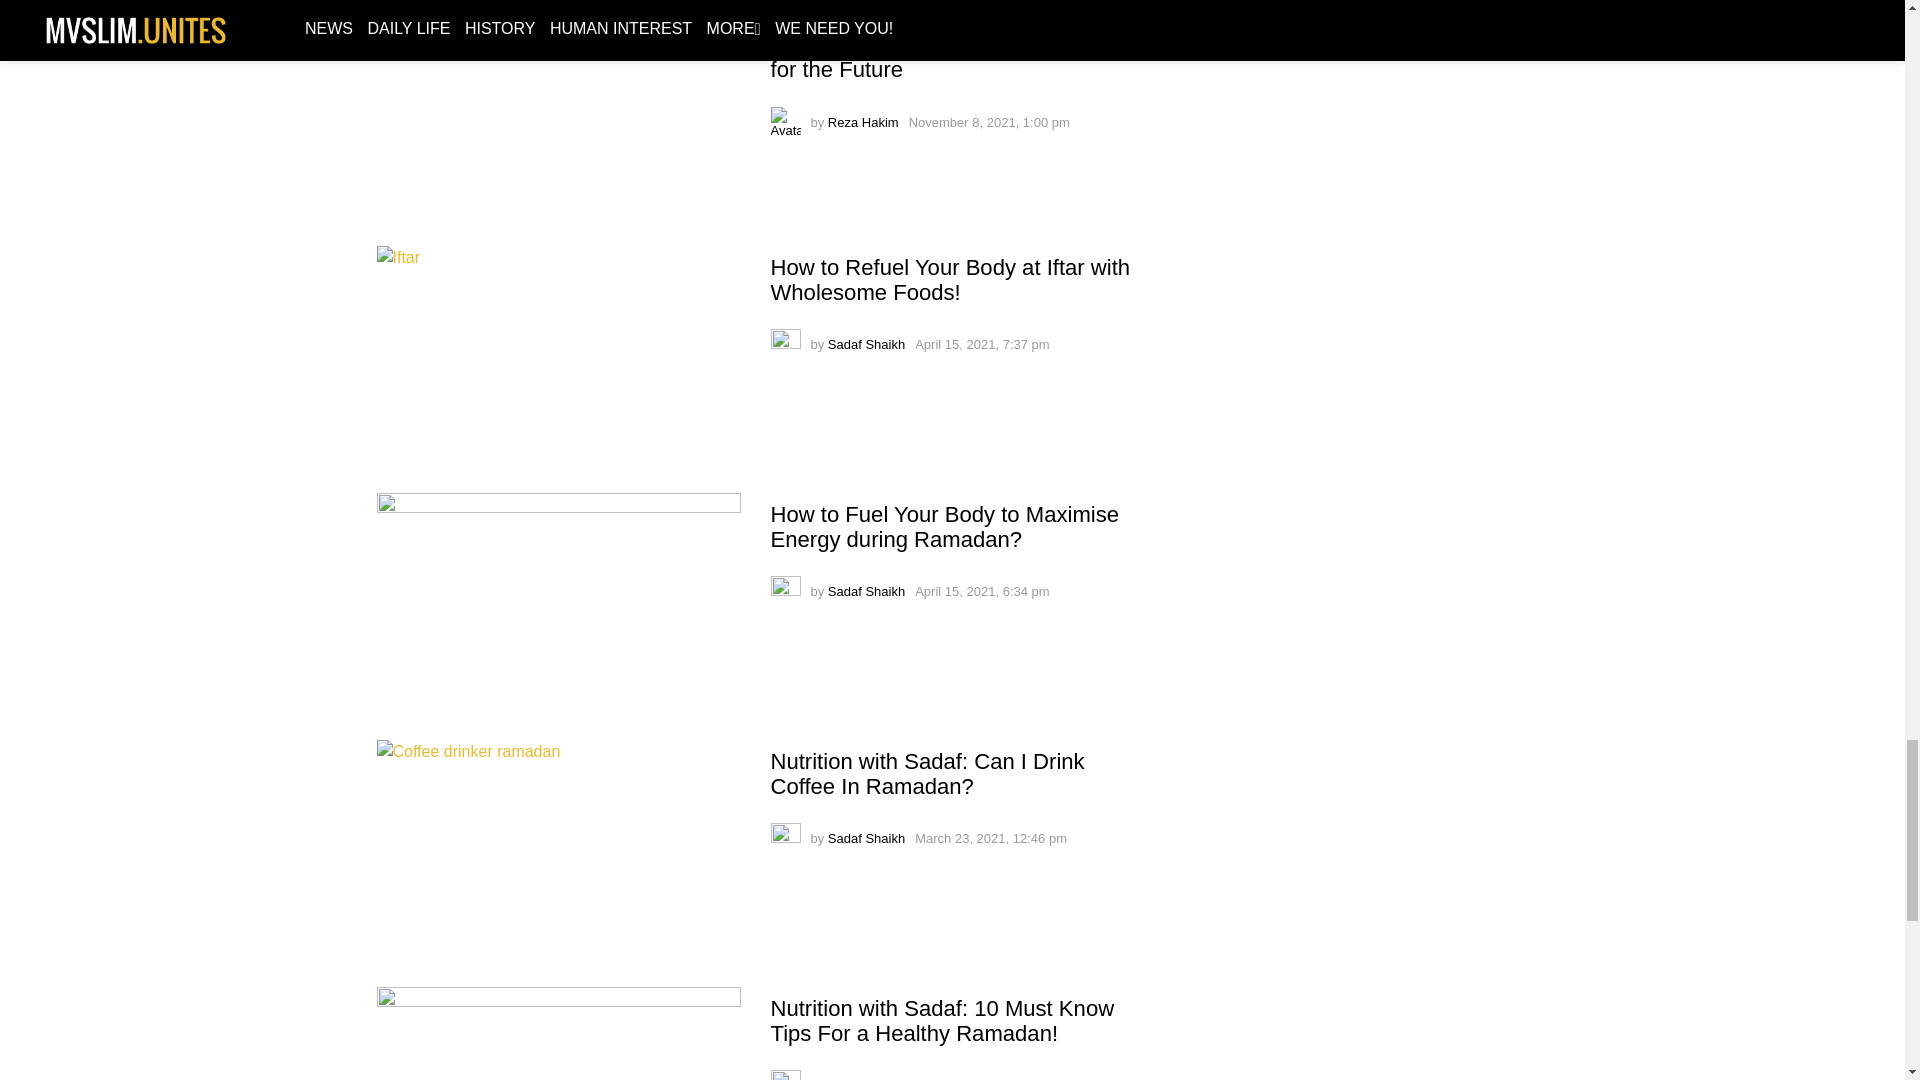 The image size is (1920, 1080). What do you see at coordinates (866, 344) in the screenshot?
I see `Posts by Sadaf Shaikh` at bounding box center [866, 344].